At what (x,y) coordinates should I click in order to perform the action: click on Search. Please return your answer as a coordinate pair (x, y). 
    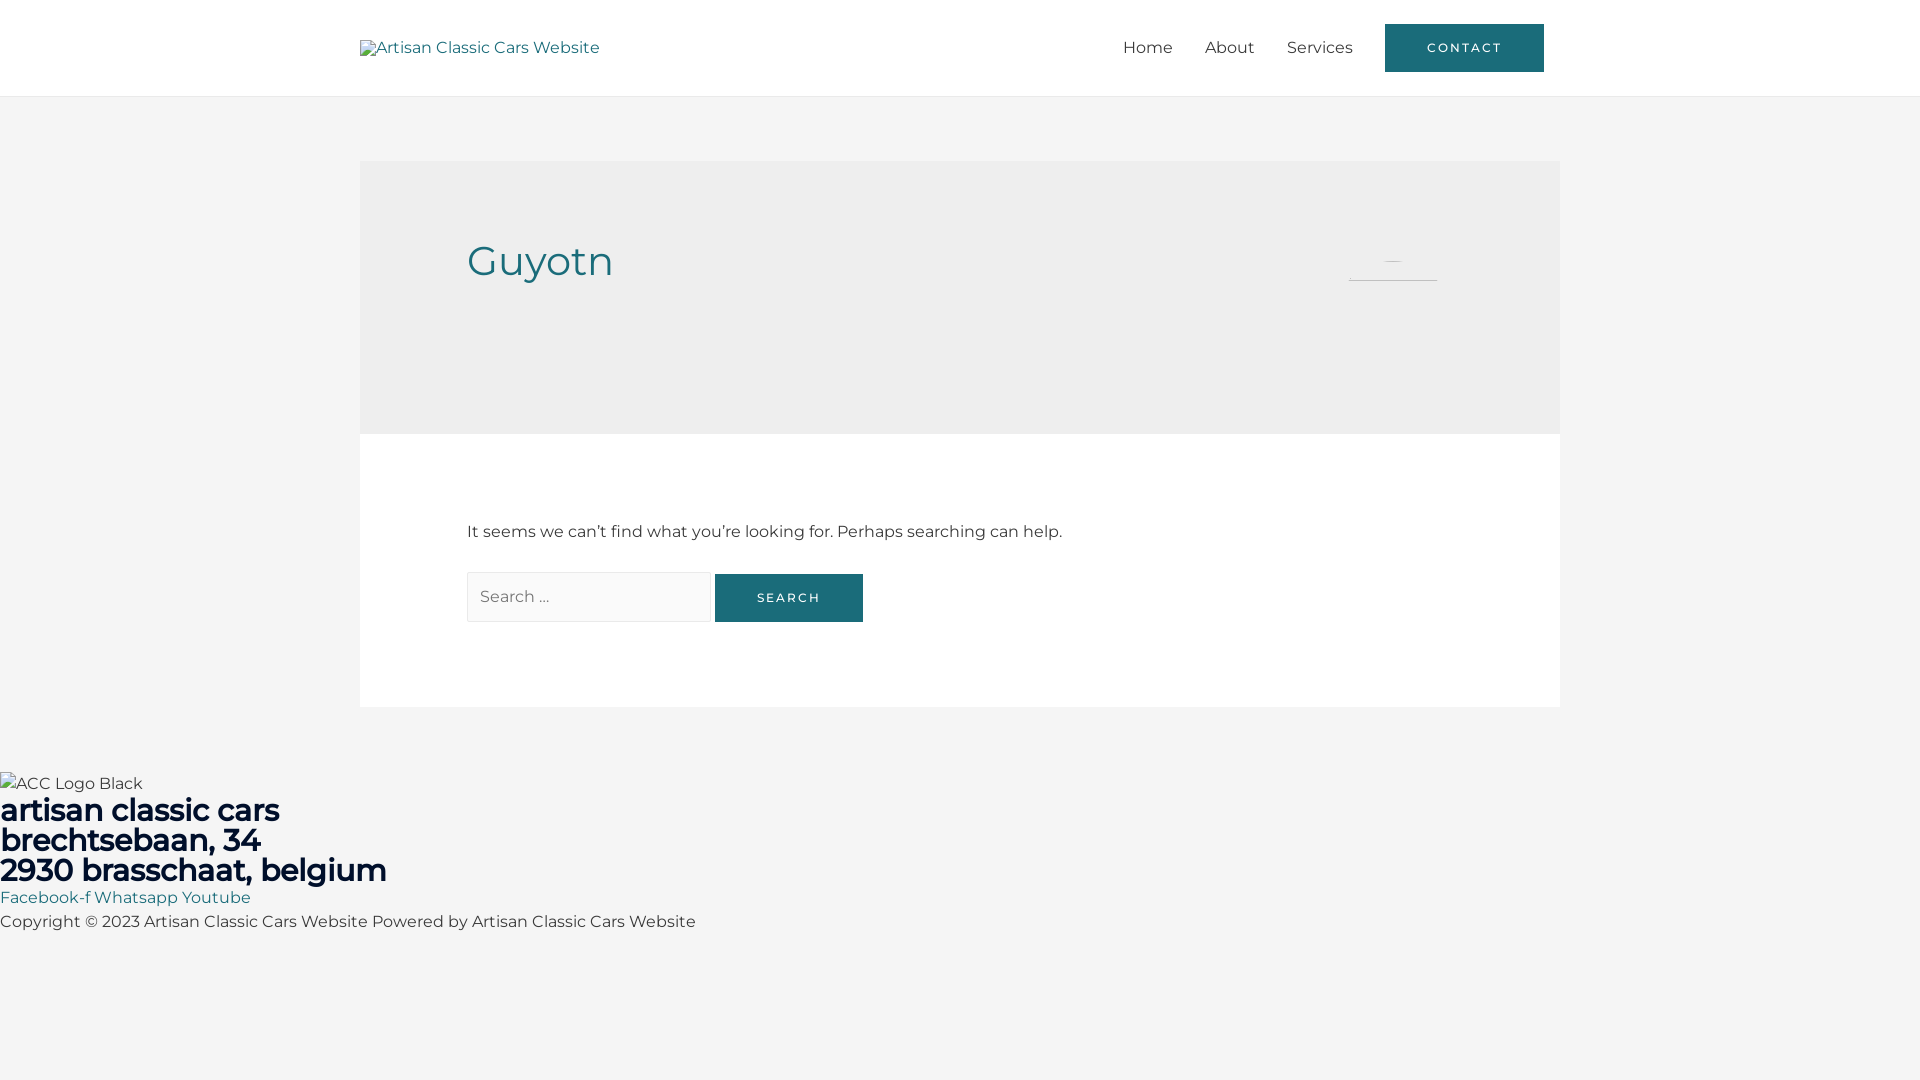
    Looking at the image, I should click on (789, 598).